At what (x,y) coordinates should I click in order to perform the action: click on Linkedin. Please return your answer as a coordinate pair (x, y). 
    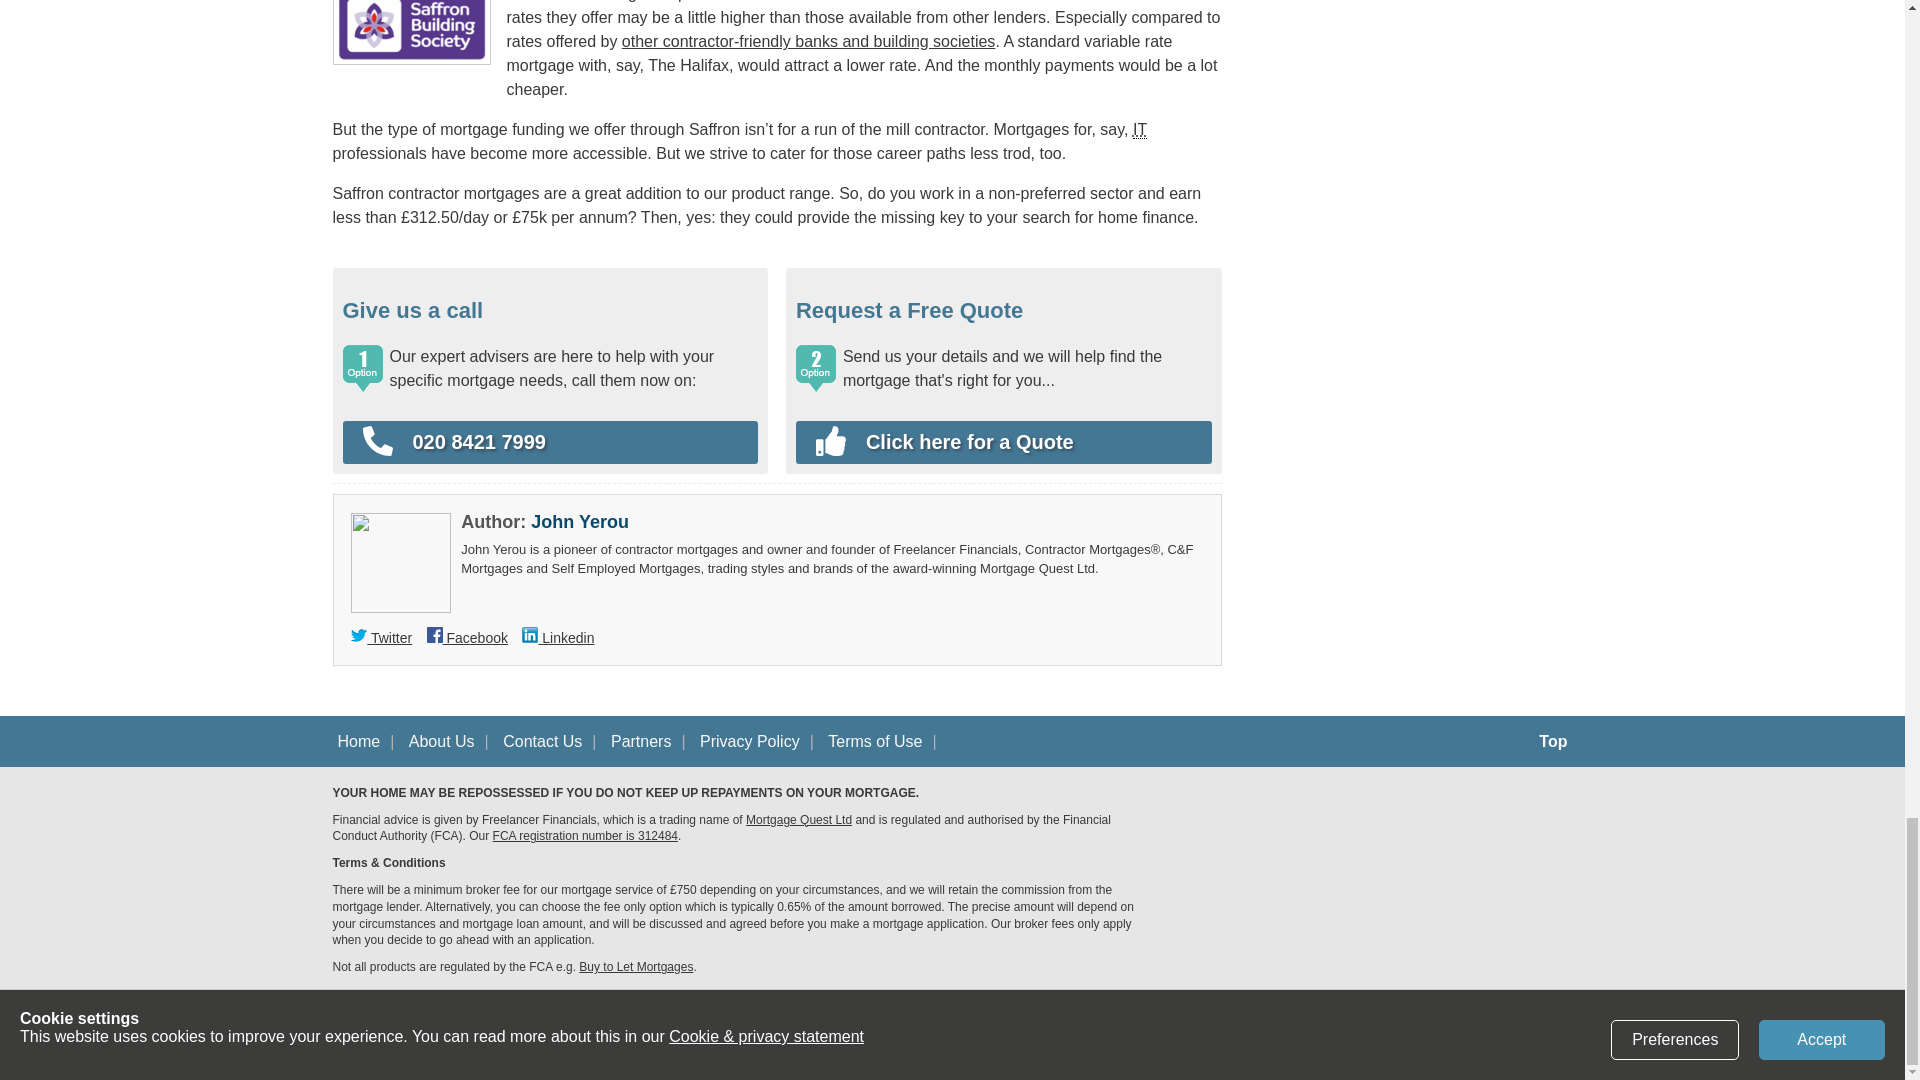
    Looking at the image, I should click on (558, 637).